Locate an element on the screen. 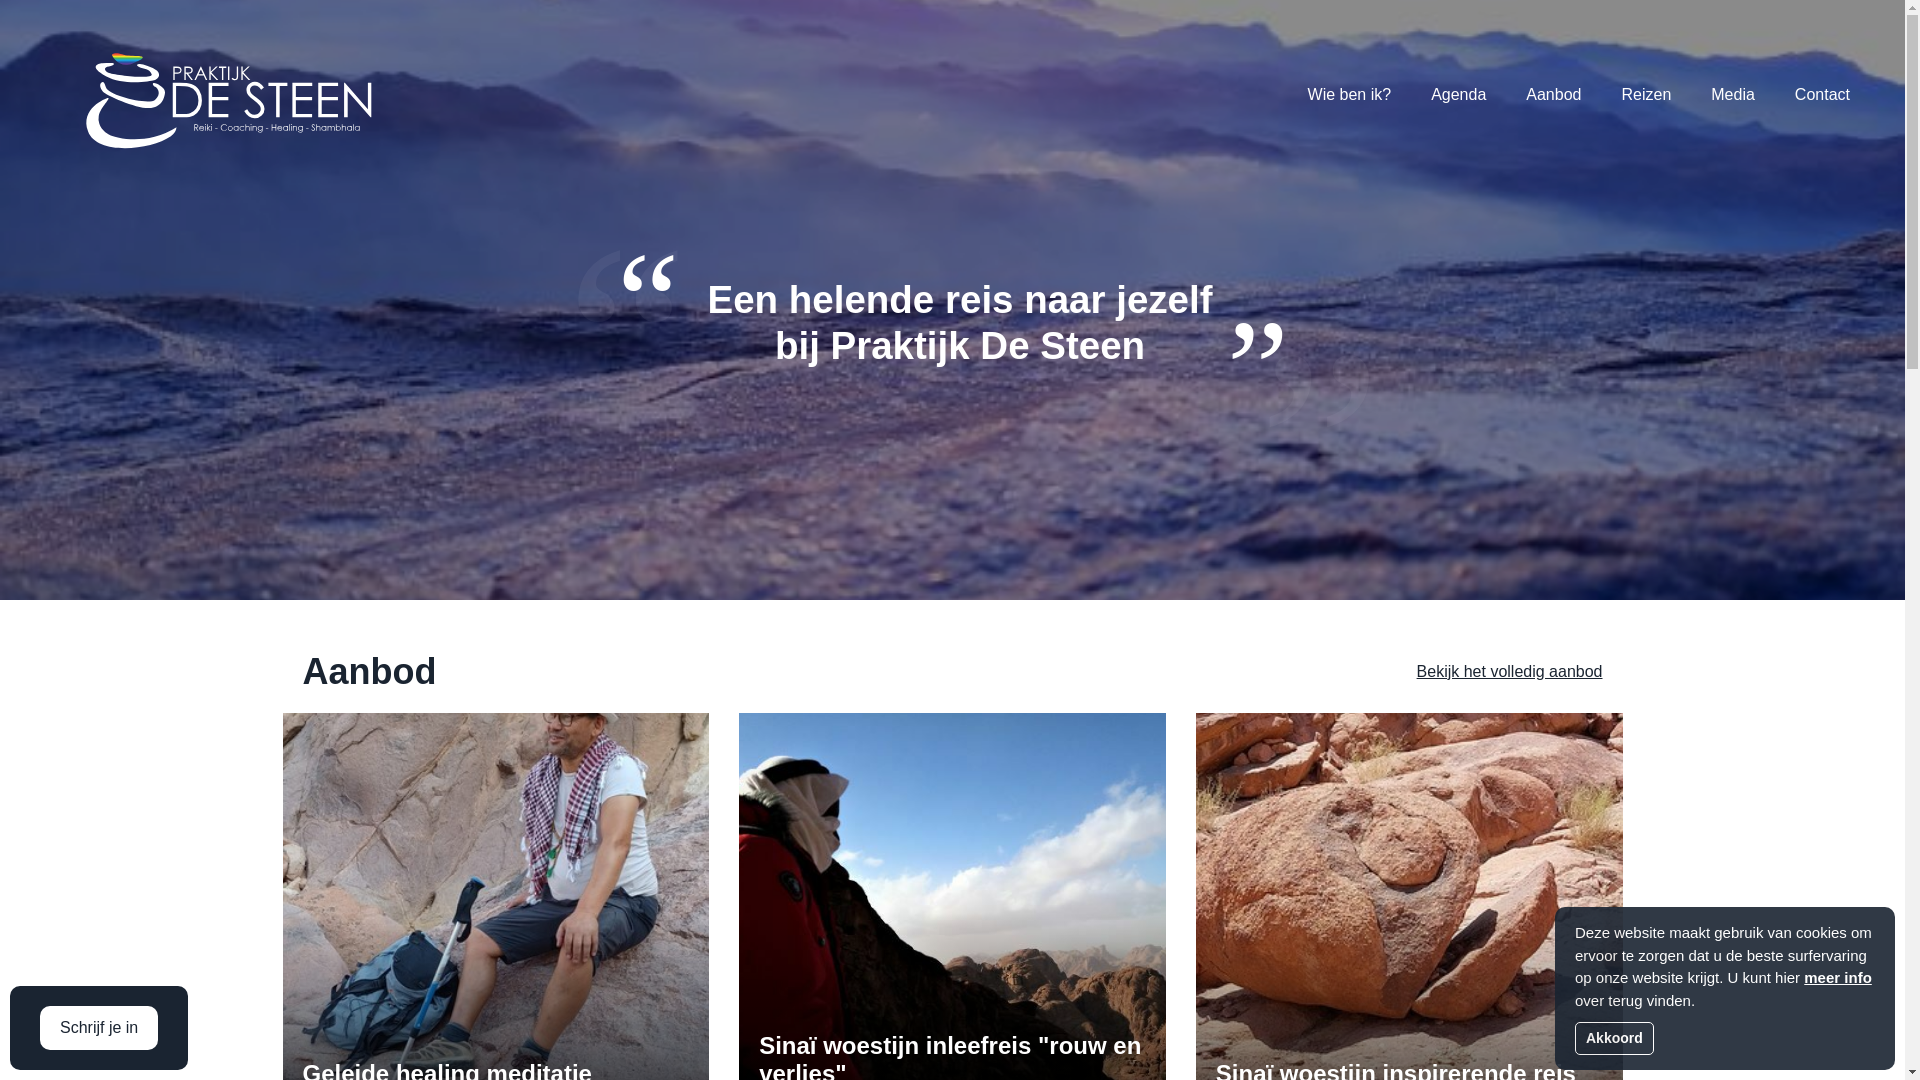 This screenshot has width=1920, height=1080. Aanbod is located at coordinates (1554, 95).